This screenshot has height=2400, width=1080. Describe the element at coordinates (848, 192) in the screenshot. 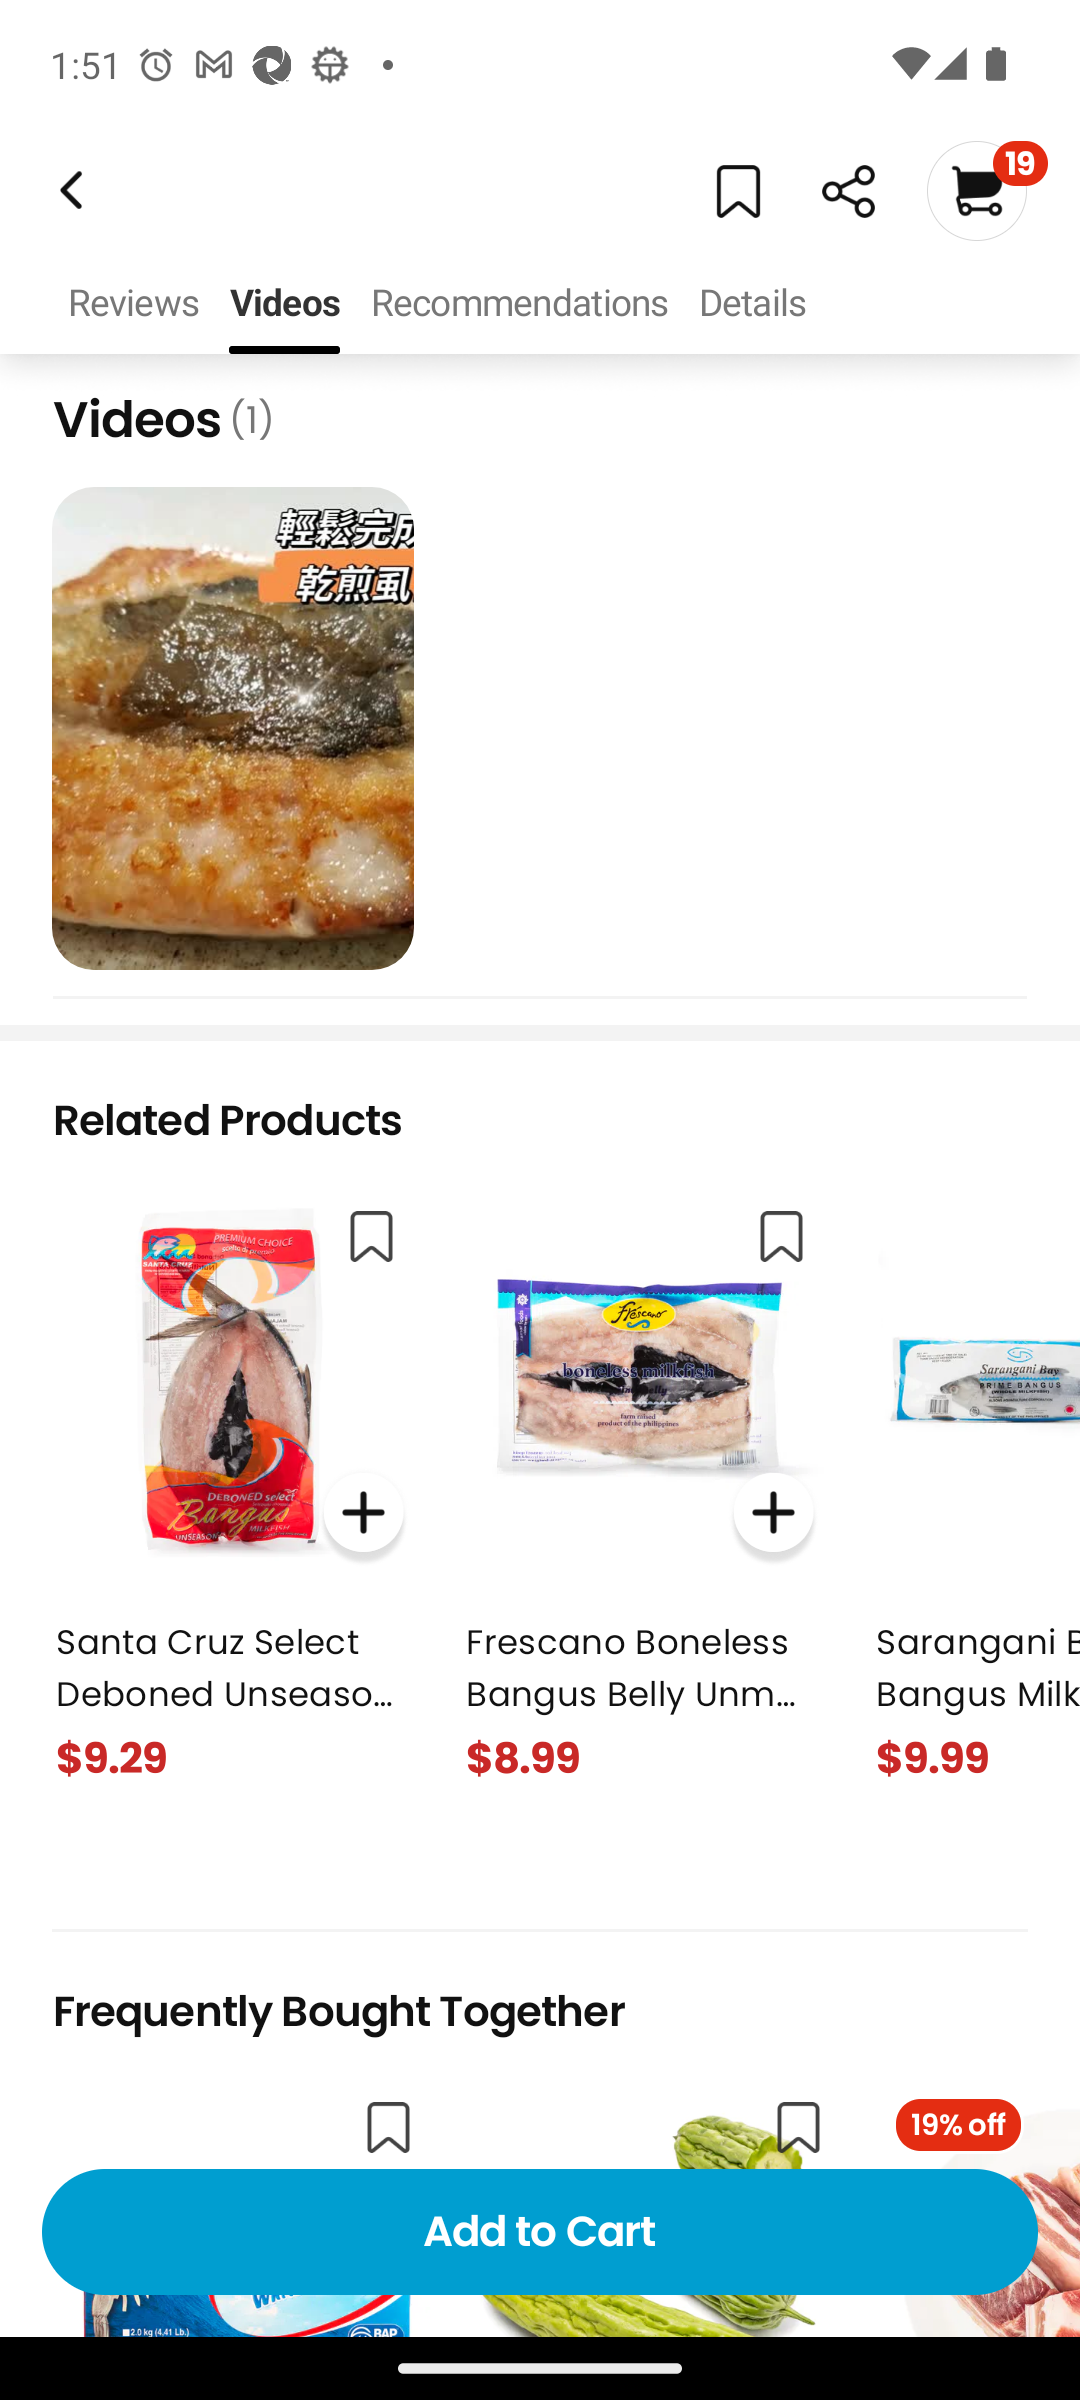

I see `Weee!` at that location.